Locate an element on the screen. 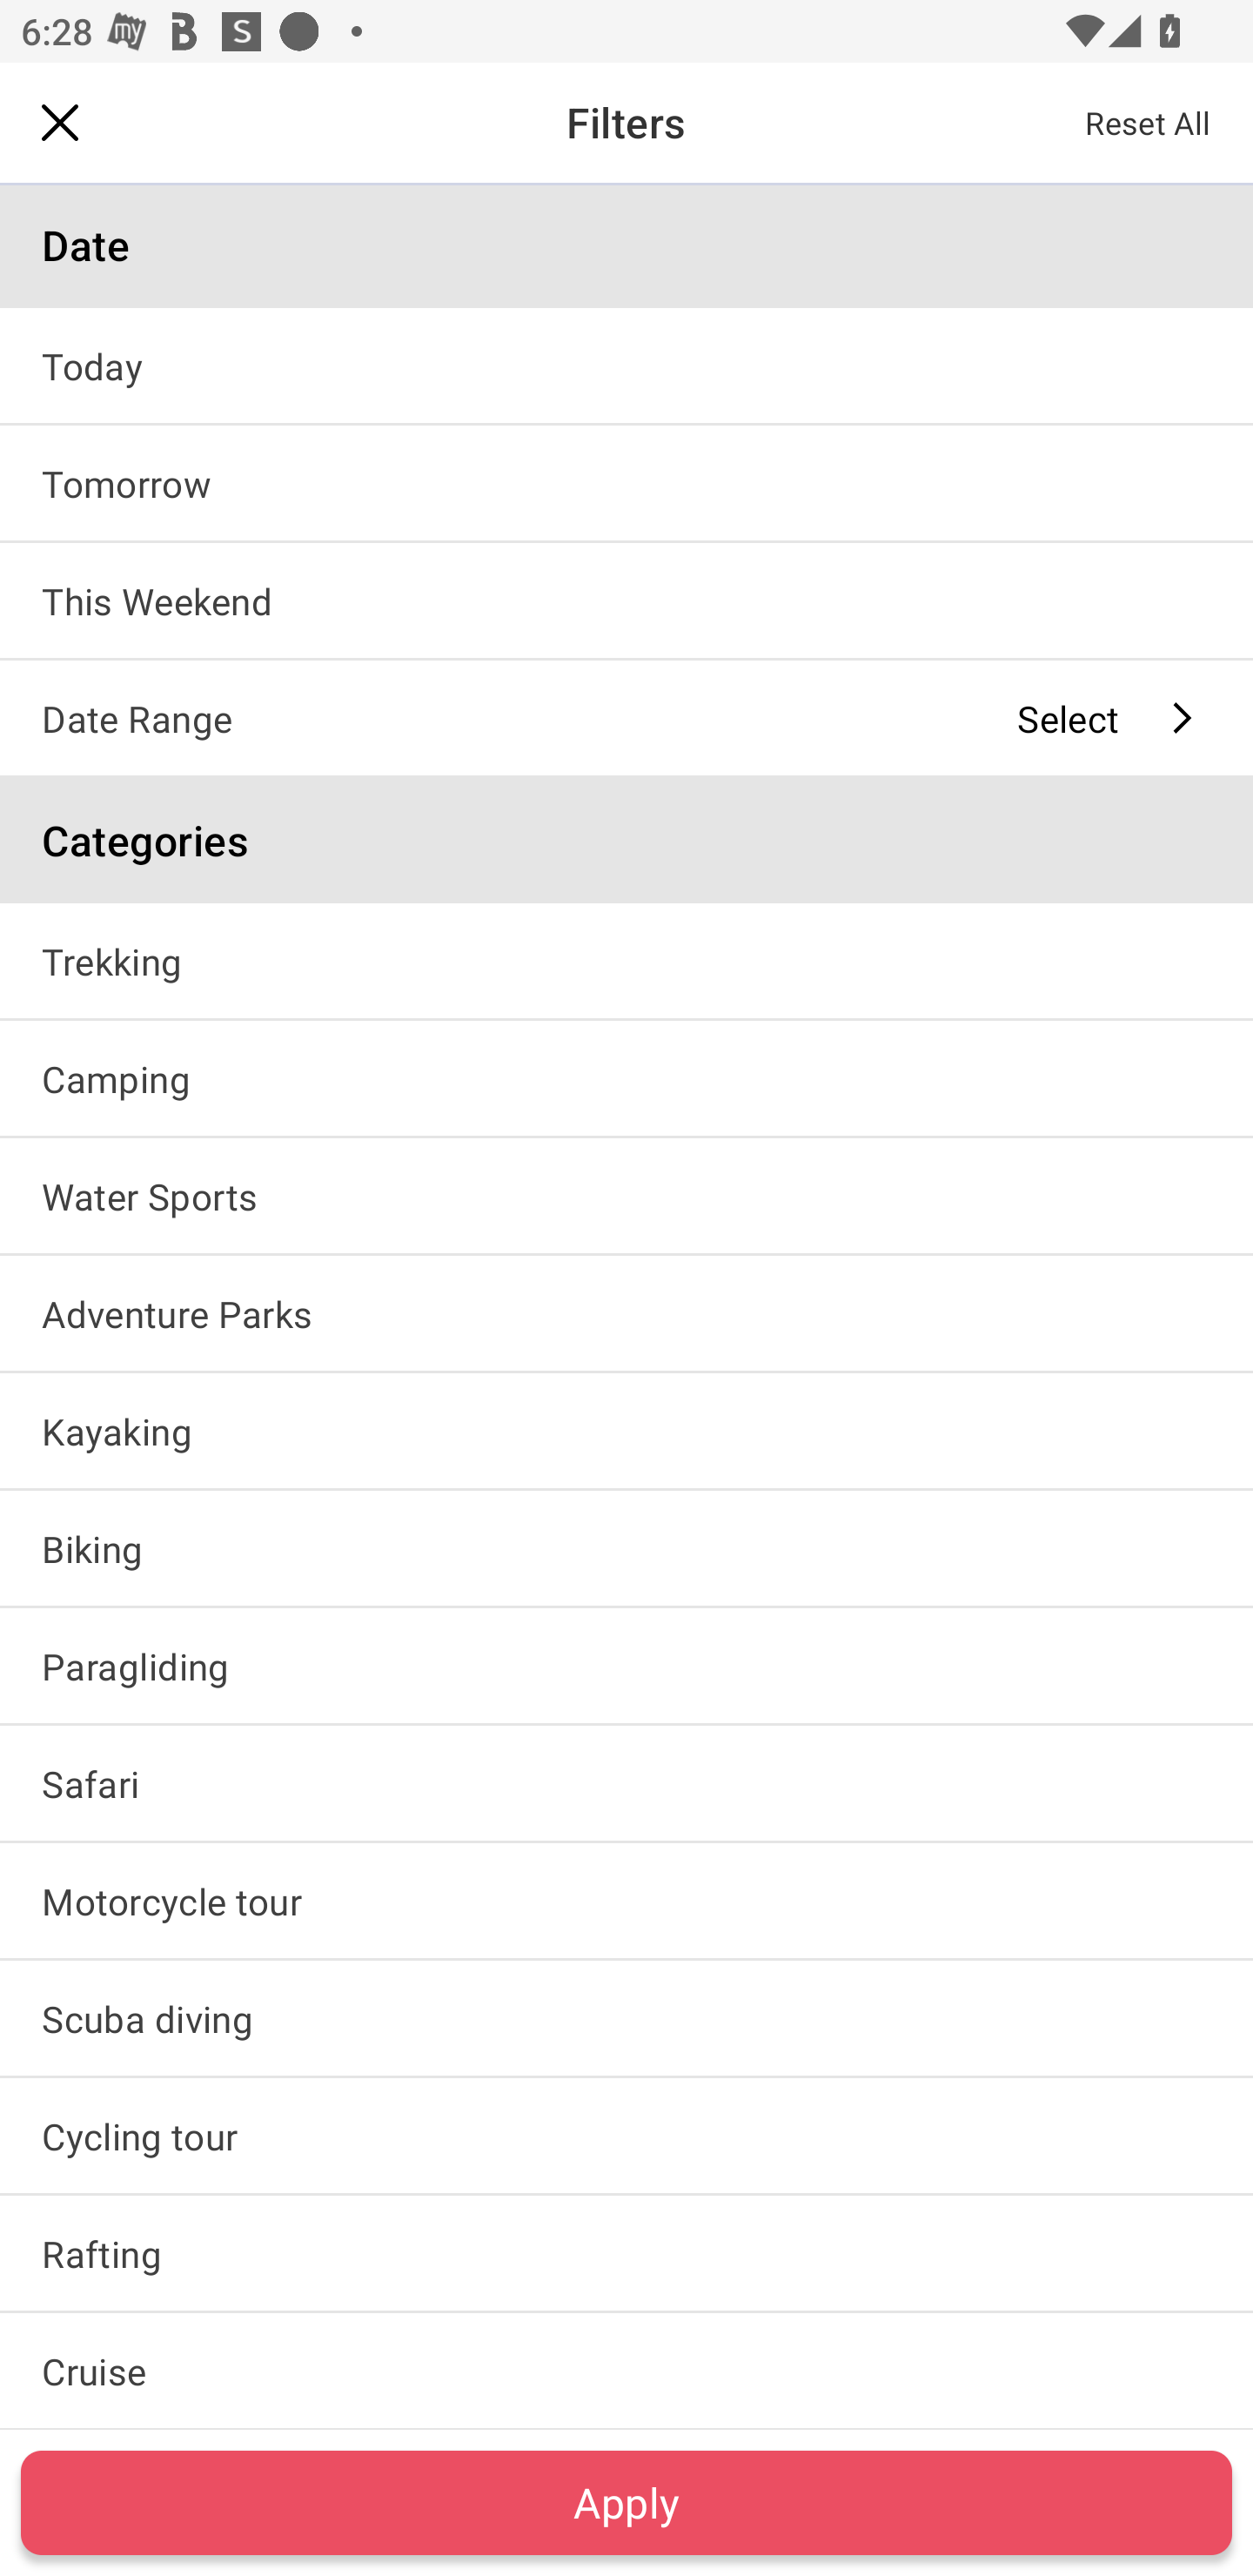 This screenshot has height=2576, width=1253. Tomorrow is located at coordinates (626, 482).